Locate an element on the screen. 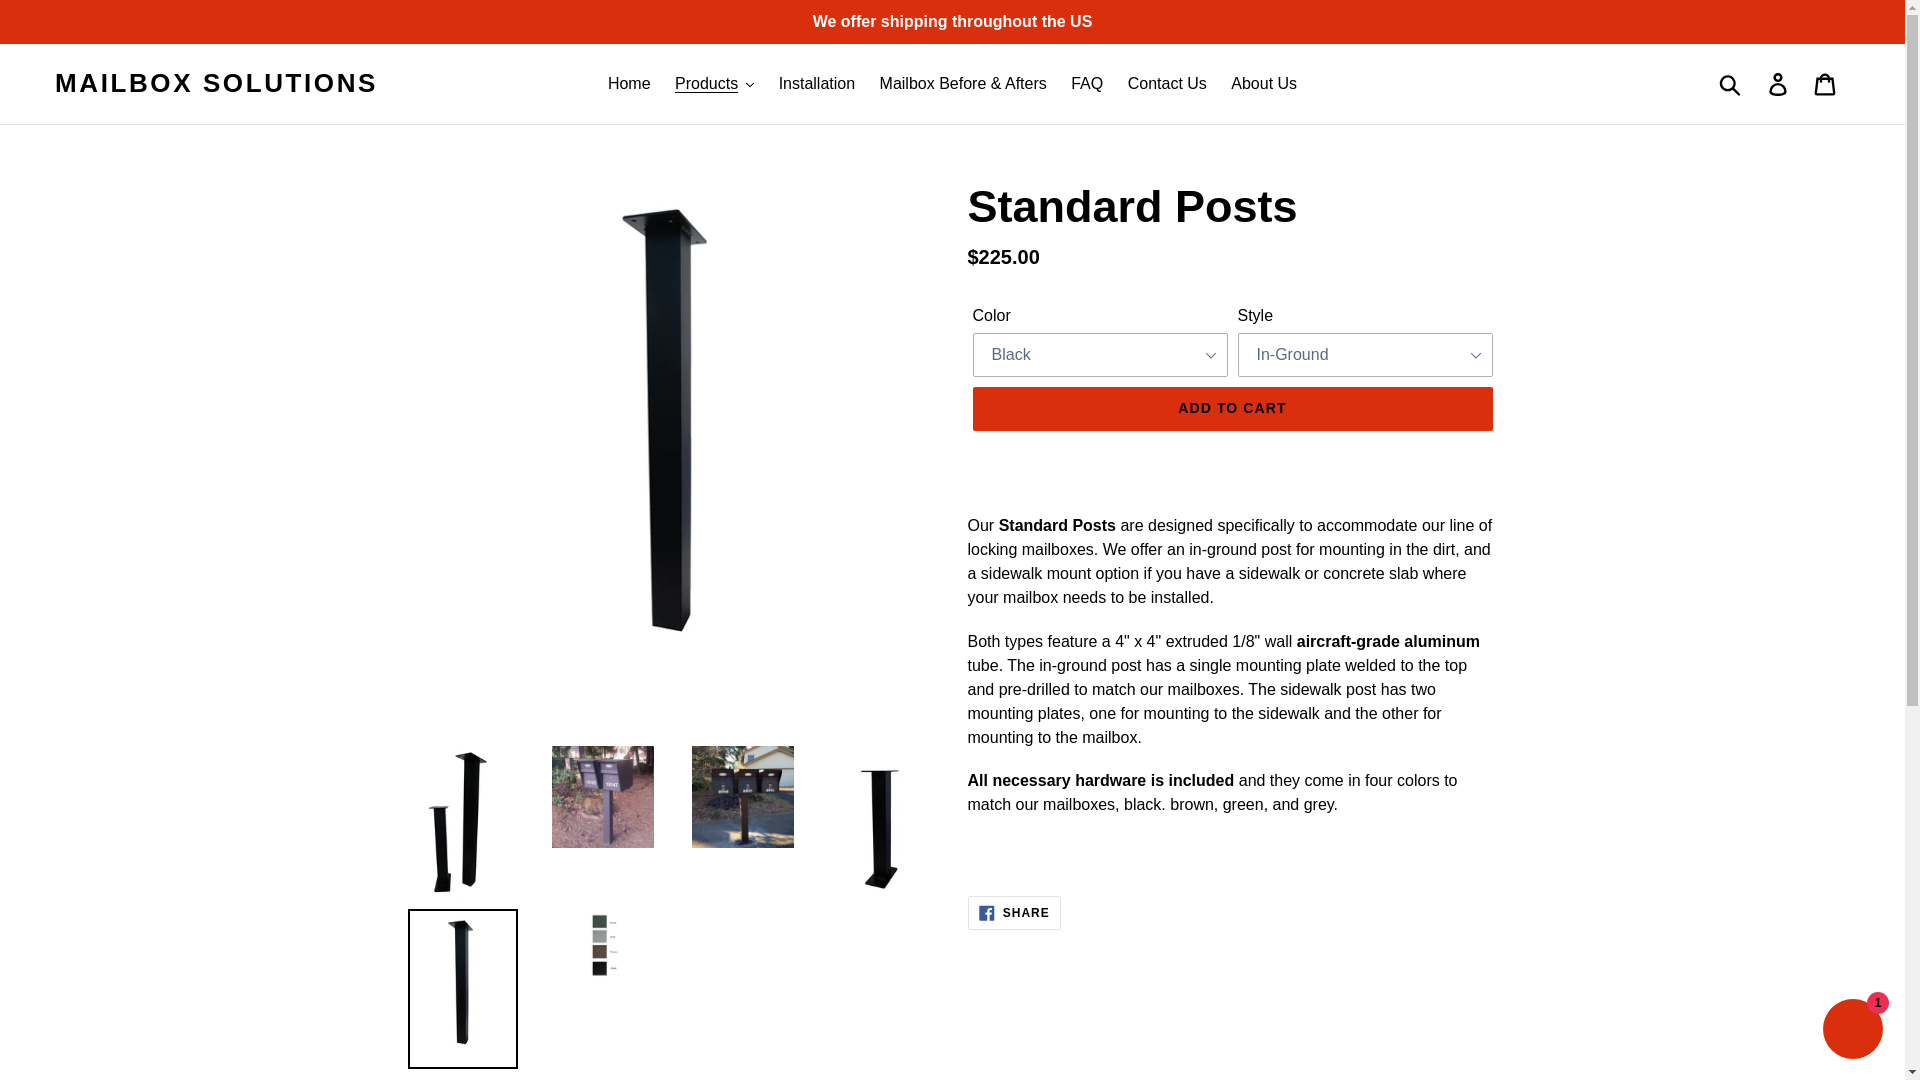 This screenshot has width=1920, height=1080. MAILBOX SOLUTIONS is located at coordinates (216, 84).